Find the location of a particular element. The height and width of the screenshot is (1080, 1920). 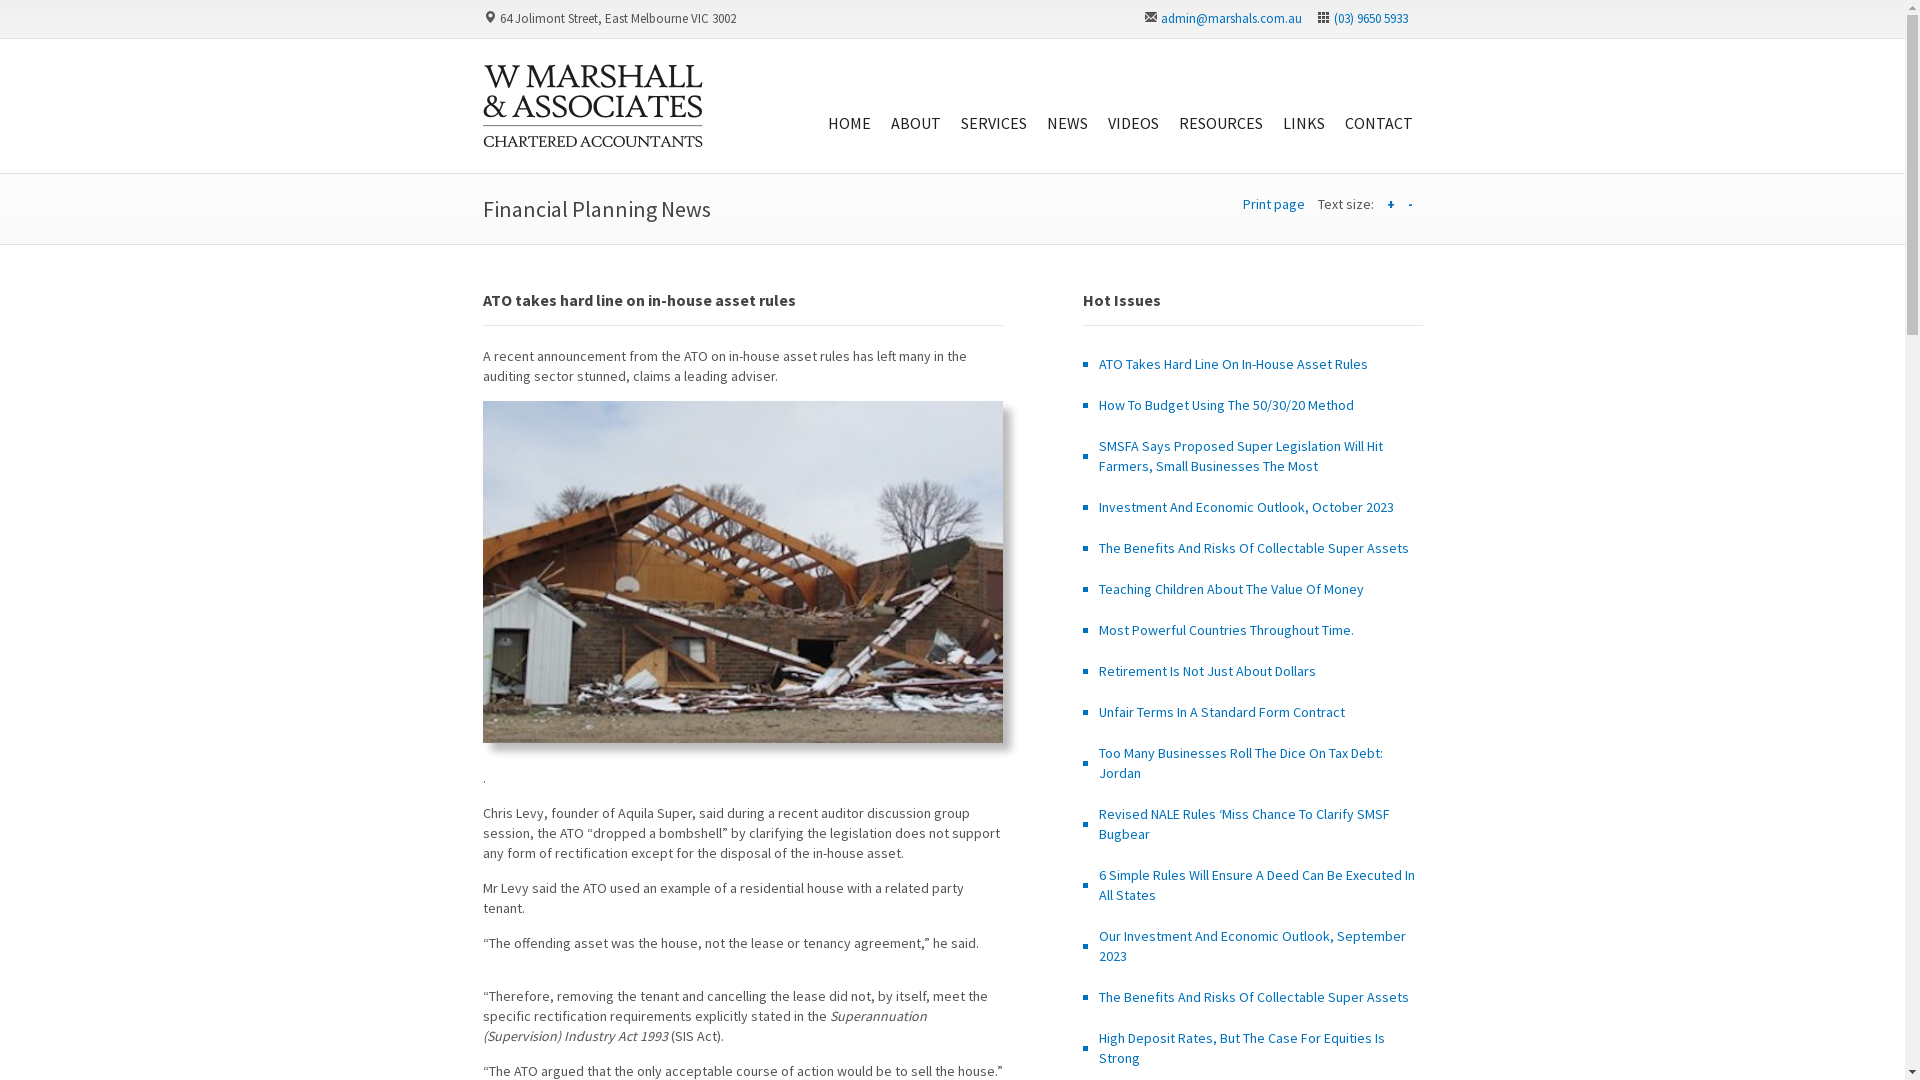

CONTACT is located at coordinates (1378, 96).